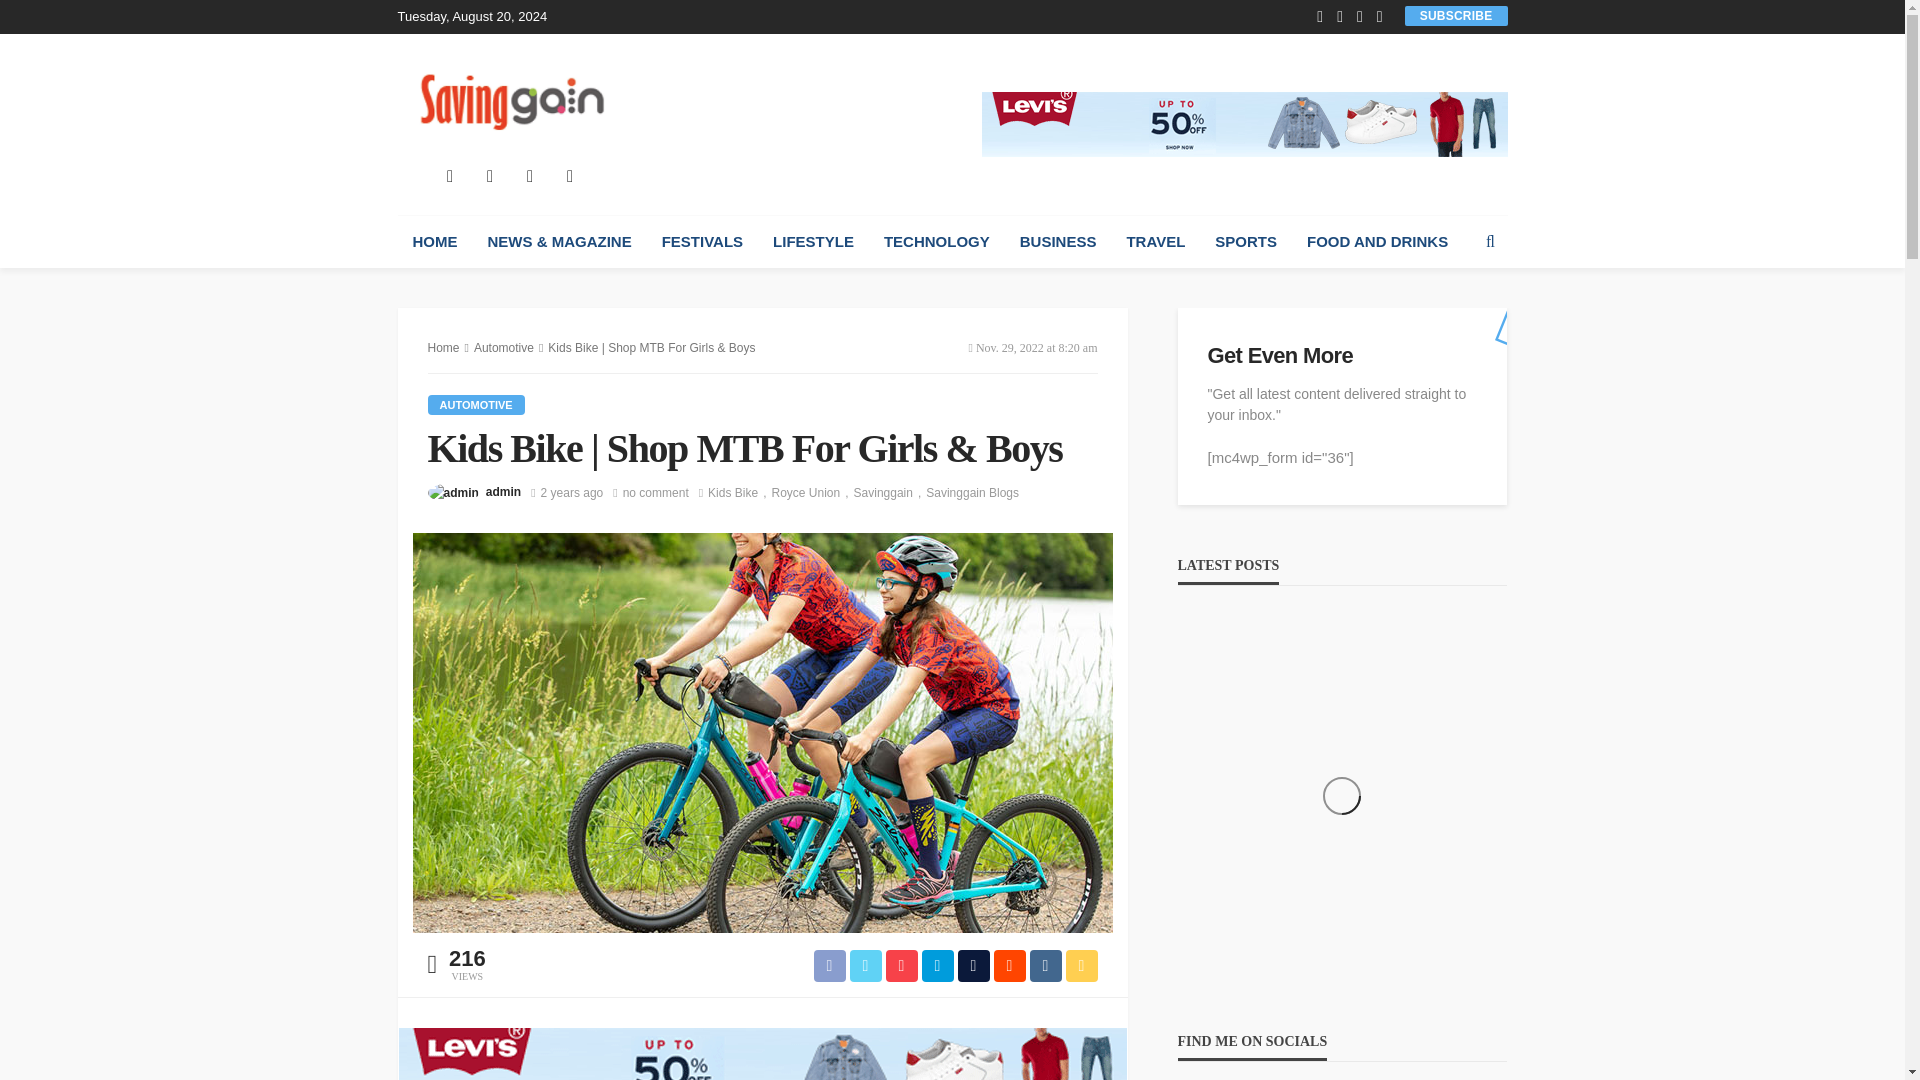 The width and height of the screenshot is (1920, 1080). What do you see at coordinates (702, 242) in the screenshot?
I see `FESTIVALS` at bounding box center [702, 242].